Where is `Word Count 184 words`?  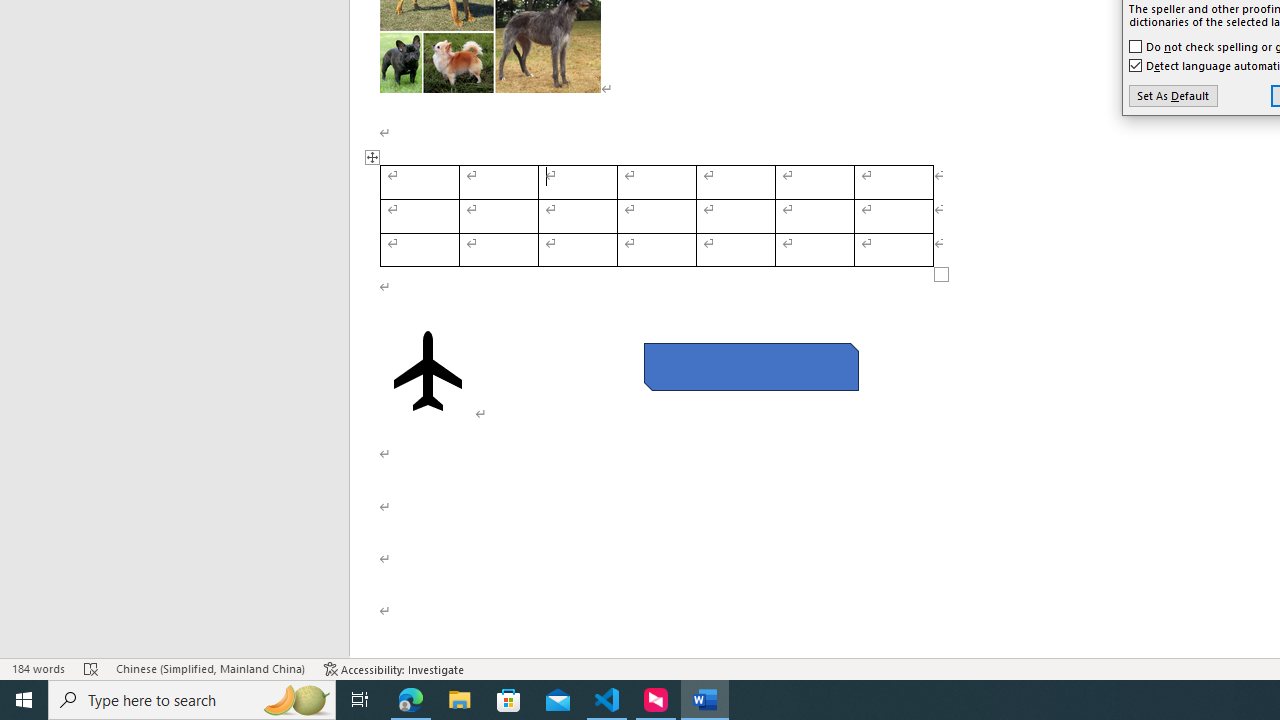
Word Count 184 words is located at coordinates (38, 668).